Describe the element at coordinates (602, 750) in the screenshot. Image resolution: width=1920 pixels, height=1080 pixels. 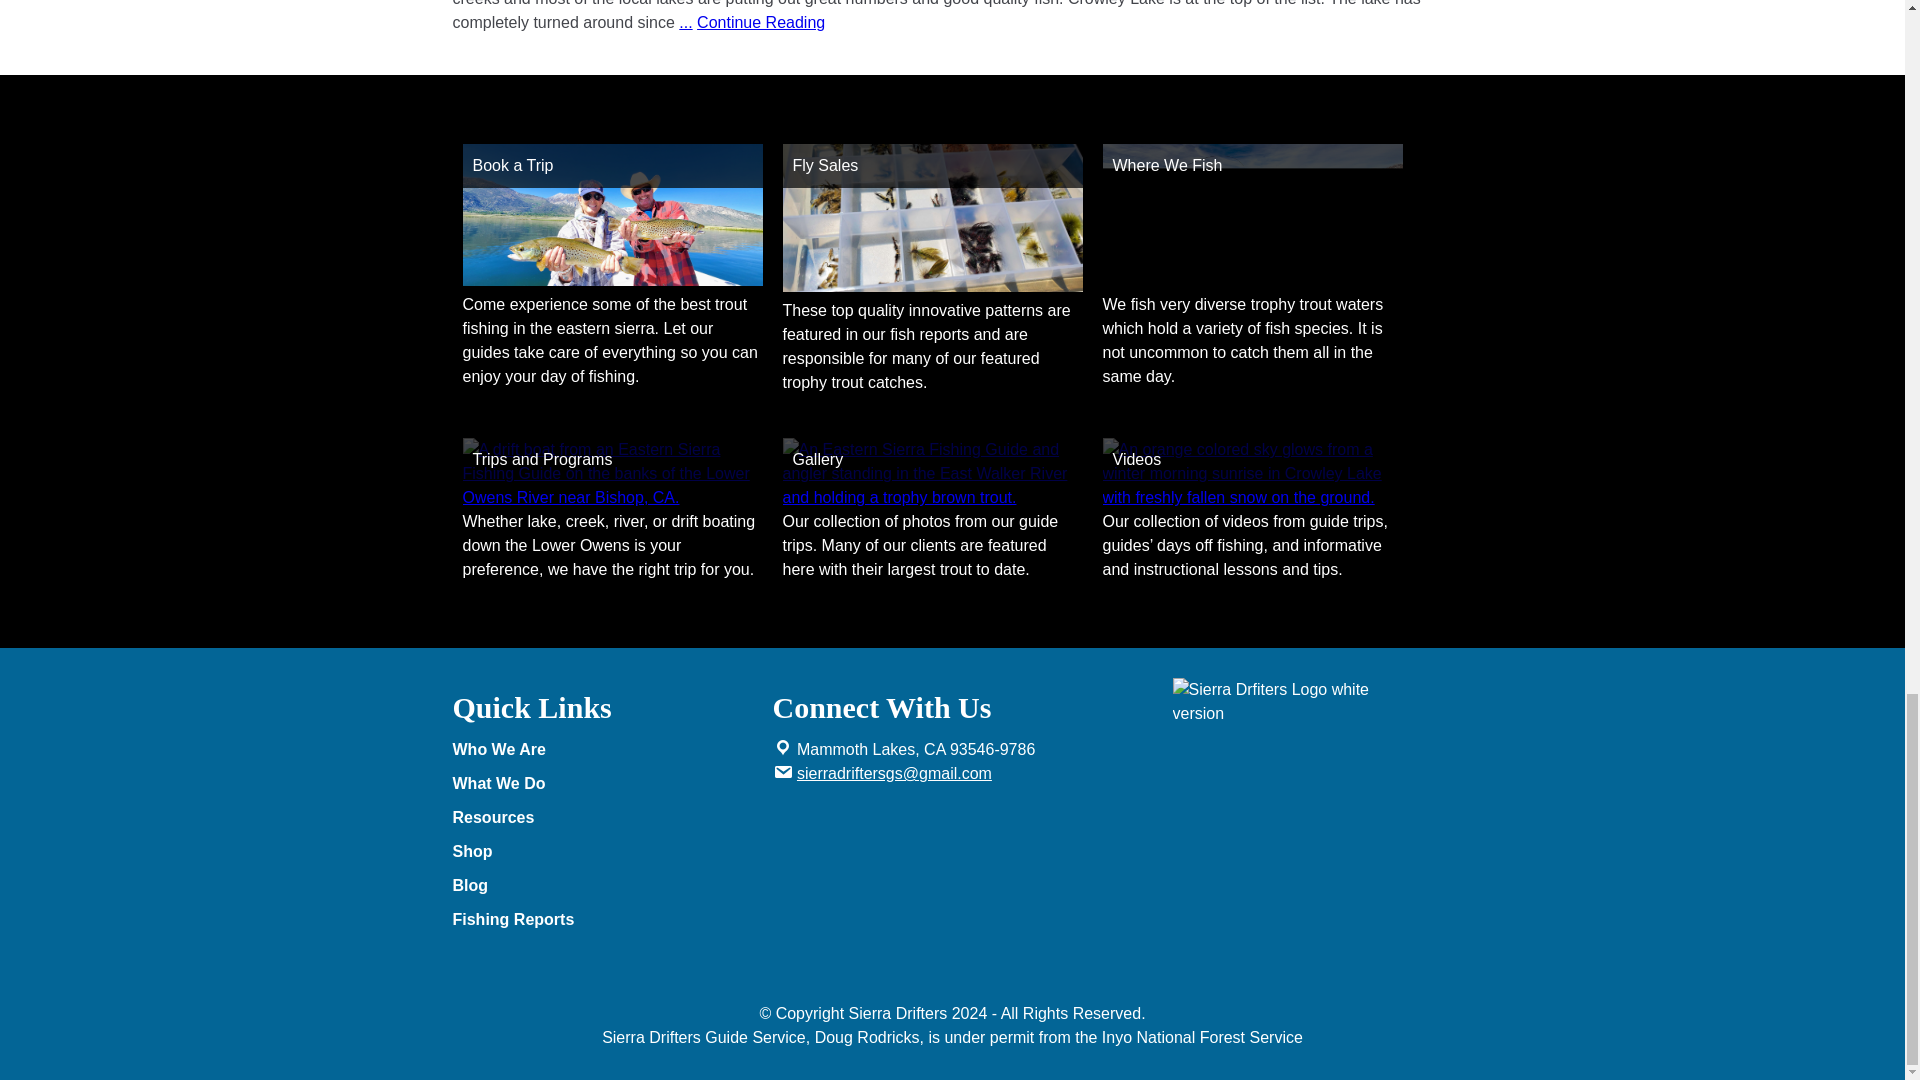
I see `Who We Are` at that location.